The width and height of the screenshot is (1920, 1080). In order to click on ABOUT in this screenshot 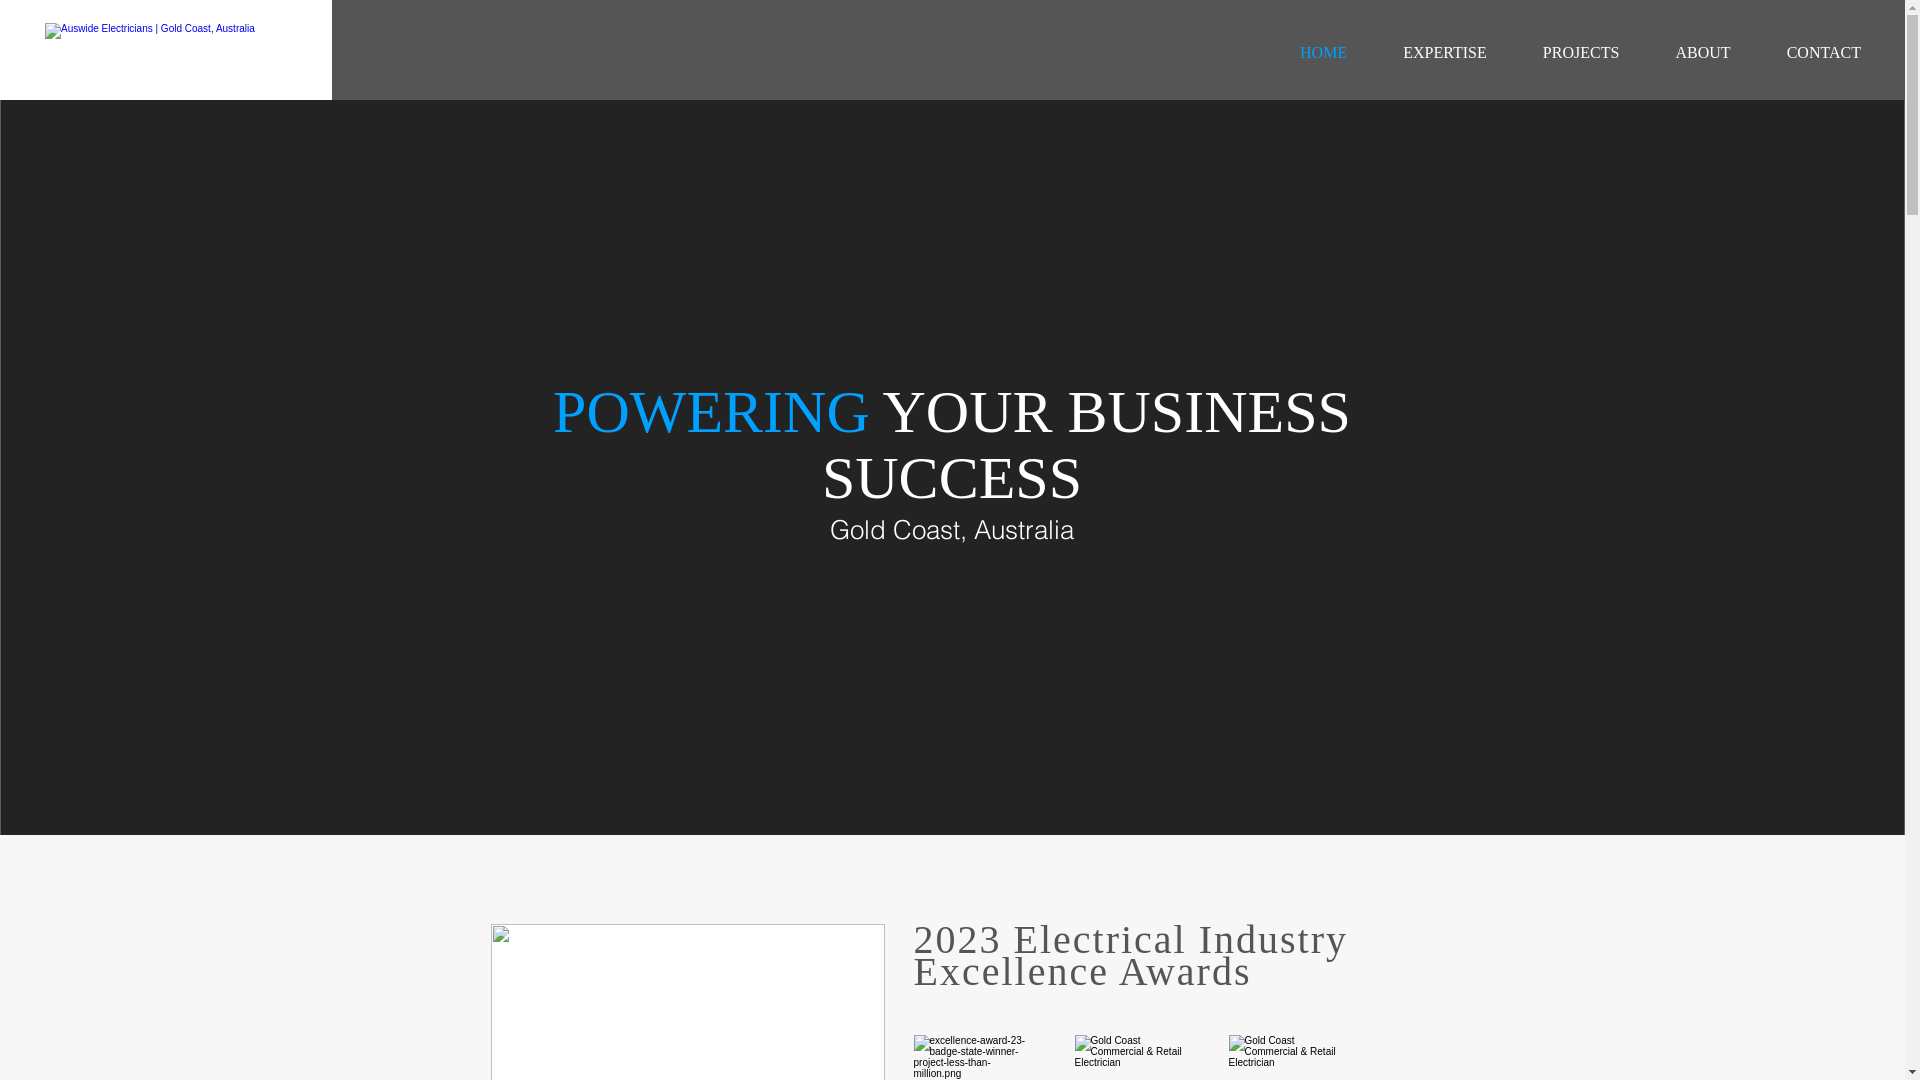, I will do `click(1702, 52)`.